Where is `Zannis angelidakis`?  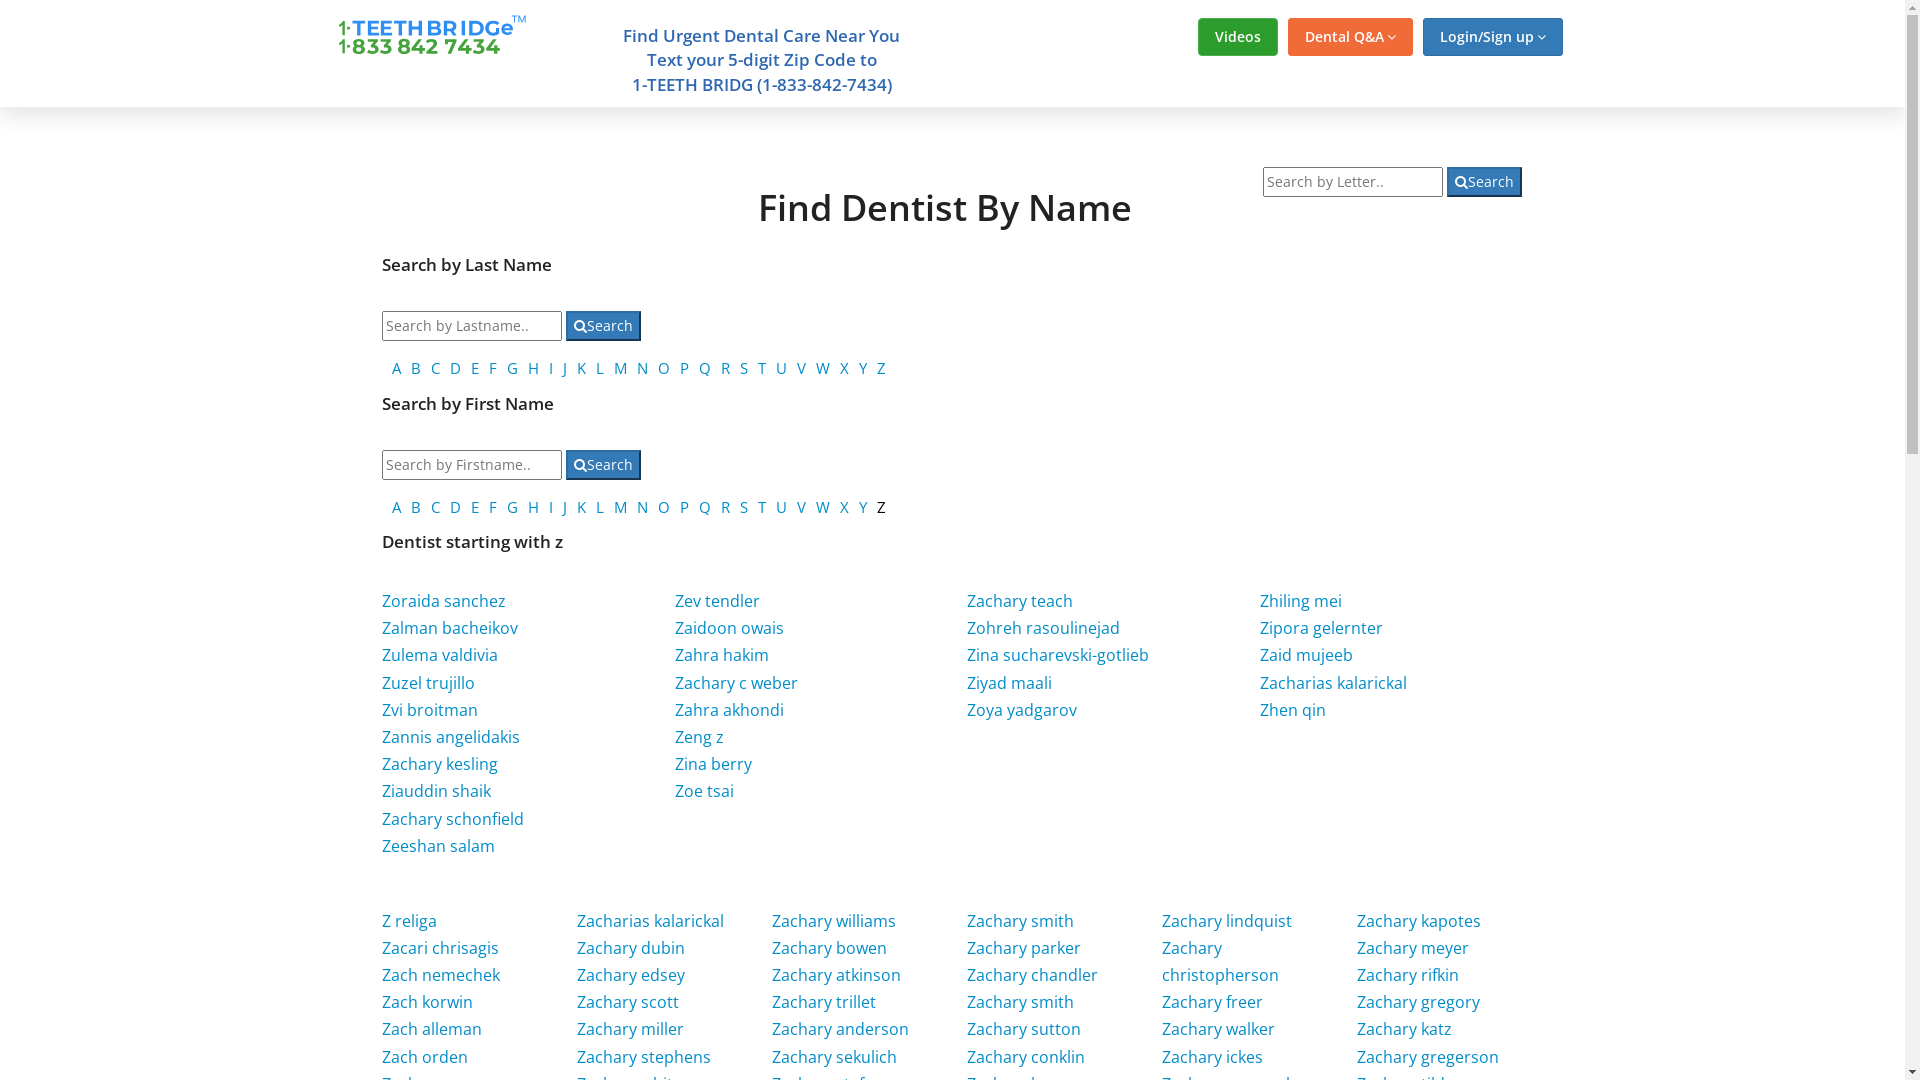
Zannis angelidakis is located at coordinates (451, 736).